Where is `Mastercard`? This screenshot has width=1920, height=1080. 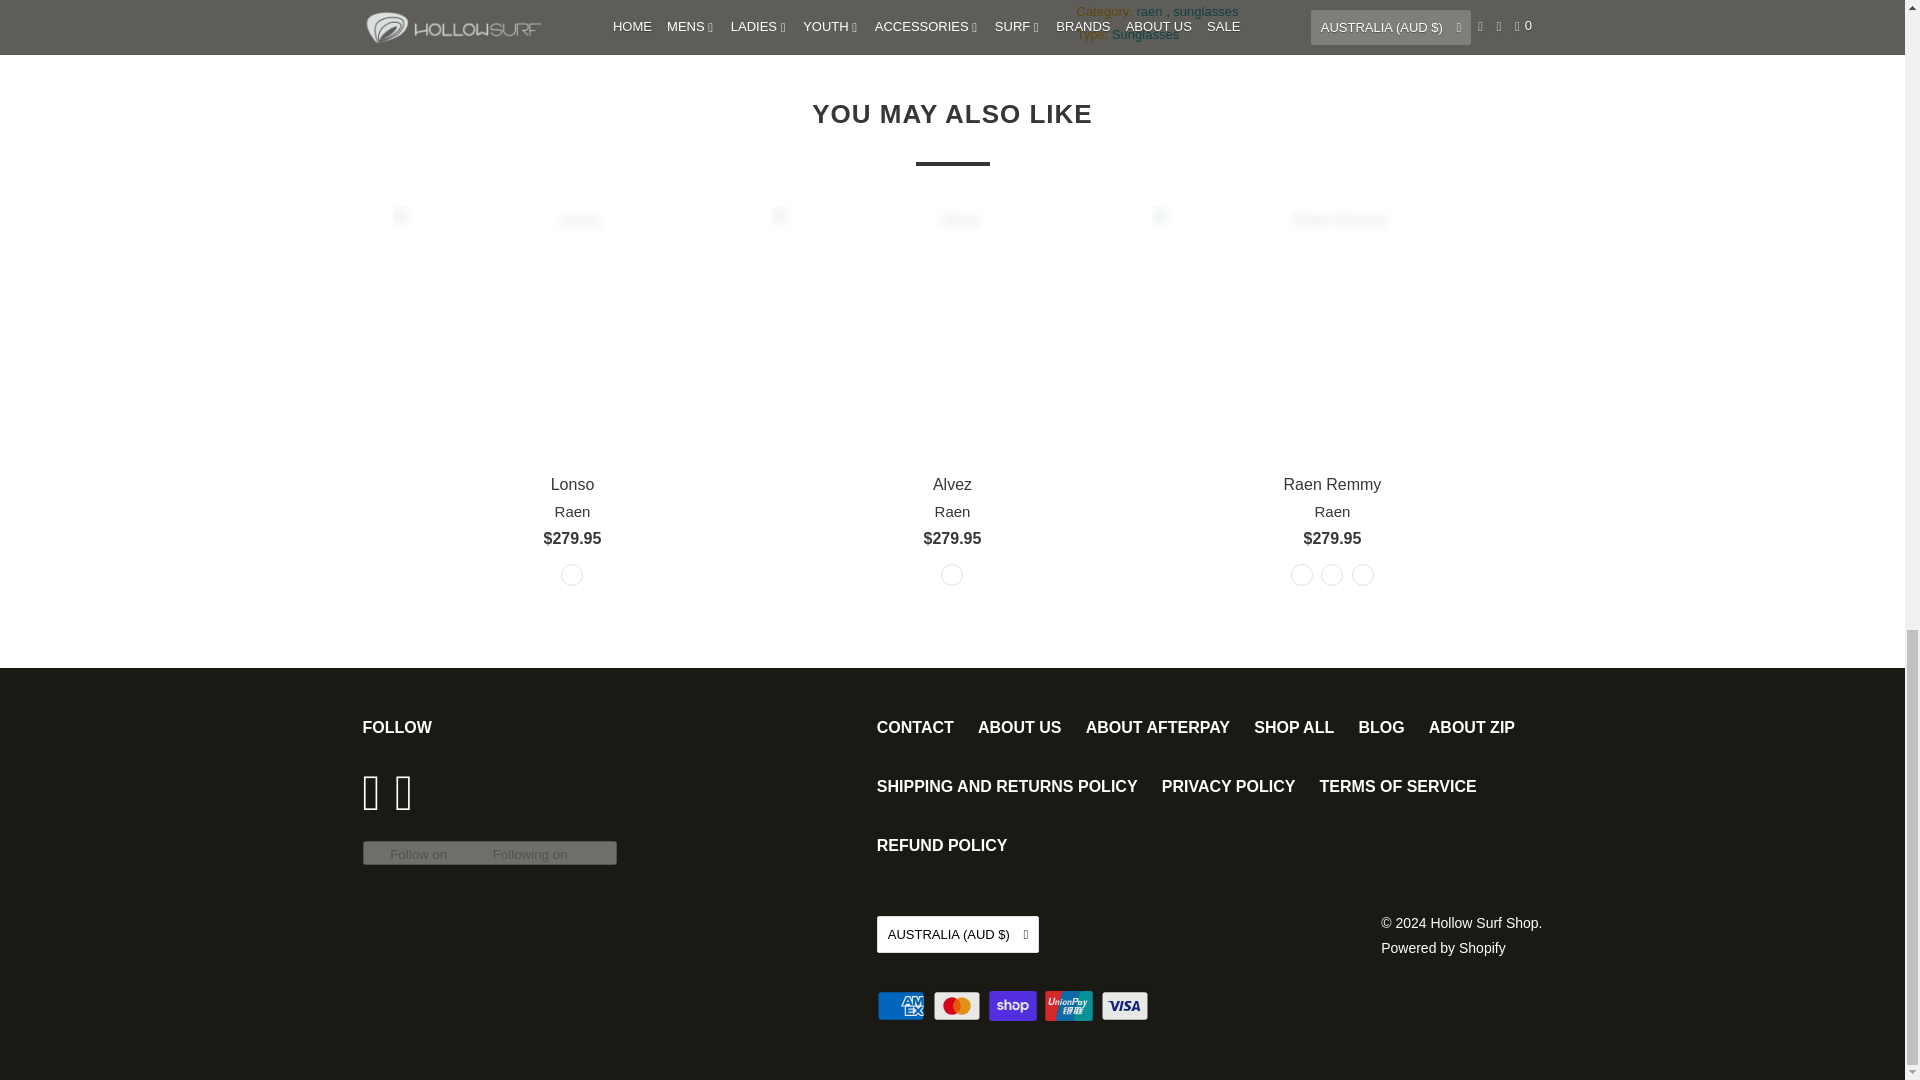 Mastercard is located at coordinates (958, 1006).